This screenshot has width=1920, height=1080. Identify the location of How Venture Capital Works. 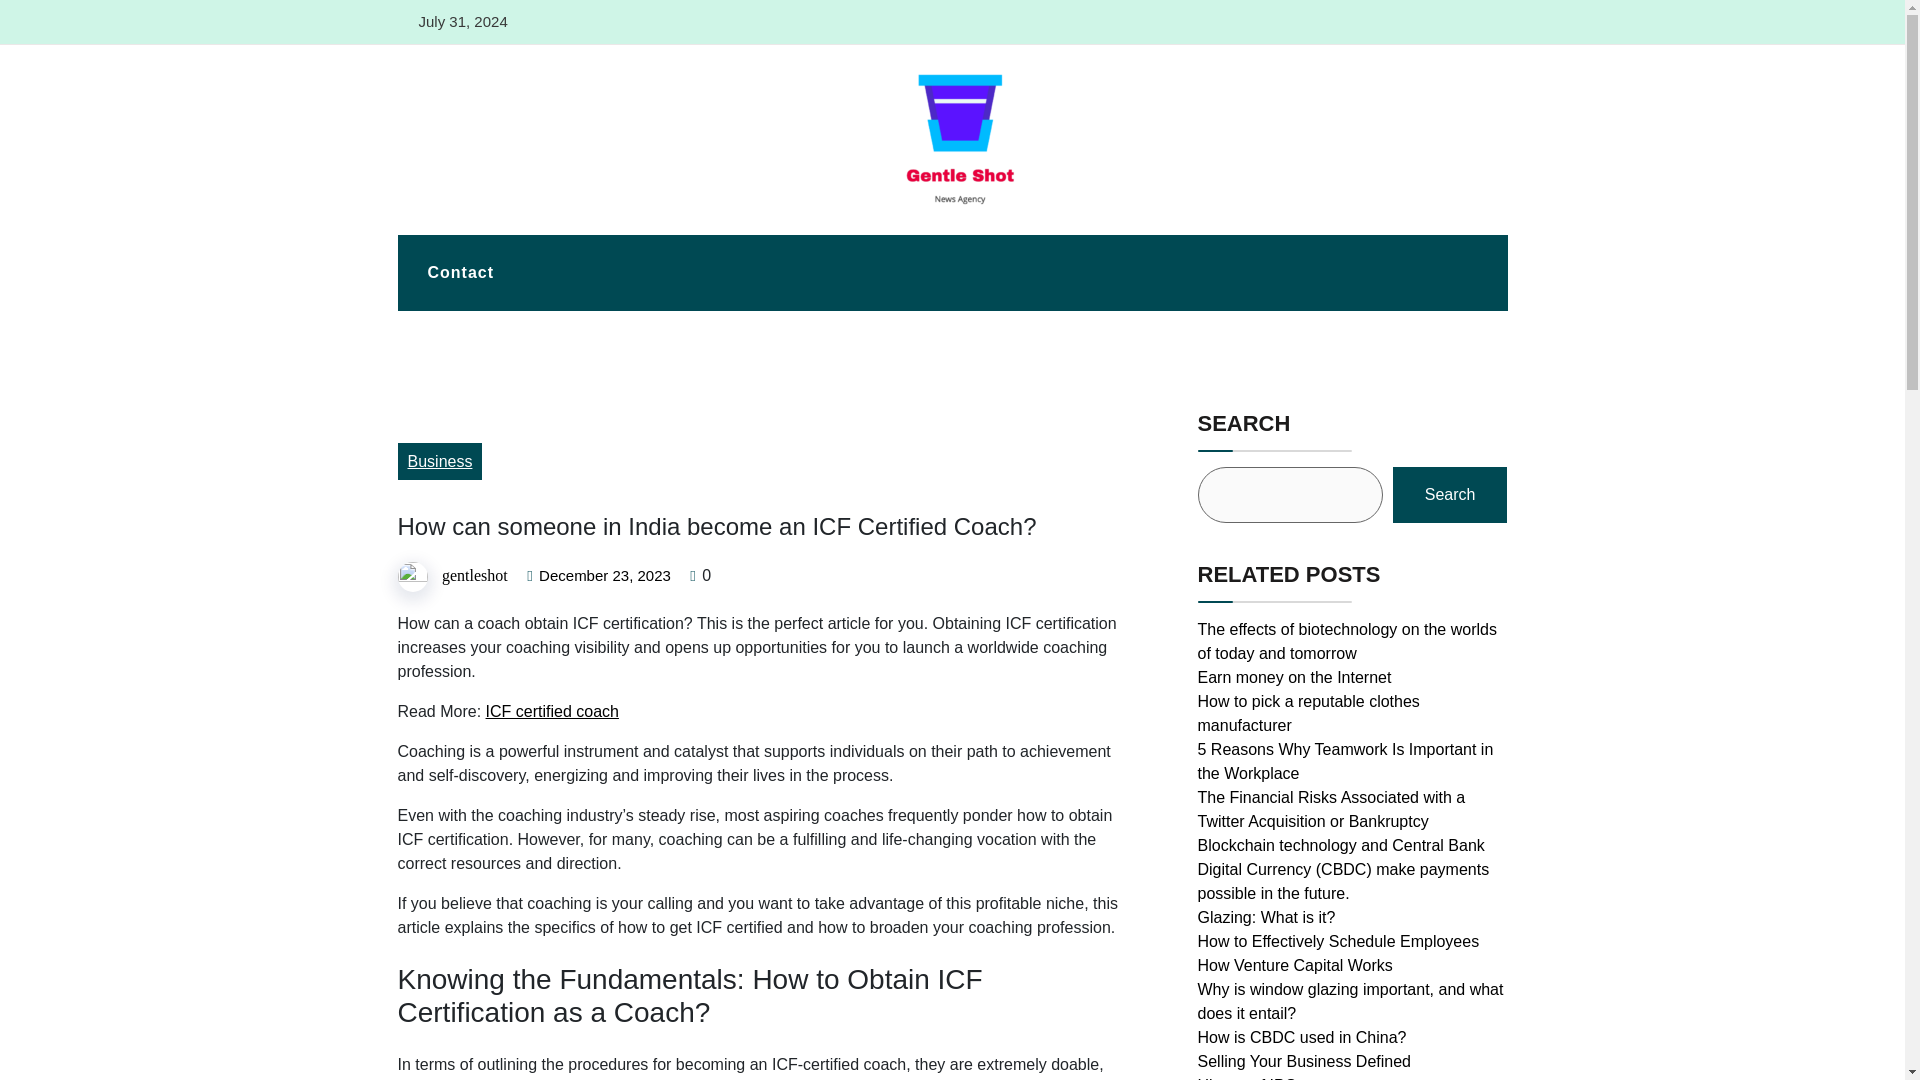
(1296, 965).